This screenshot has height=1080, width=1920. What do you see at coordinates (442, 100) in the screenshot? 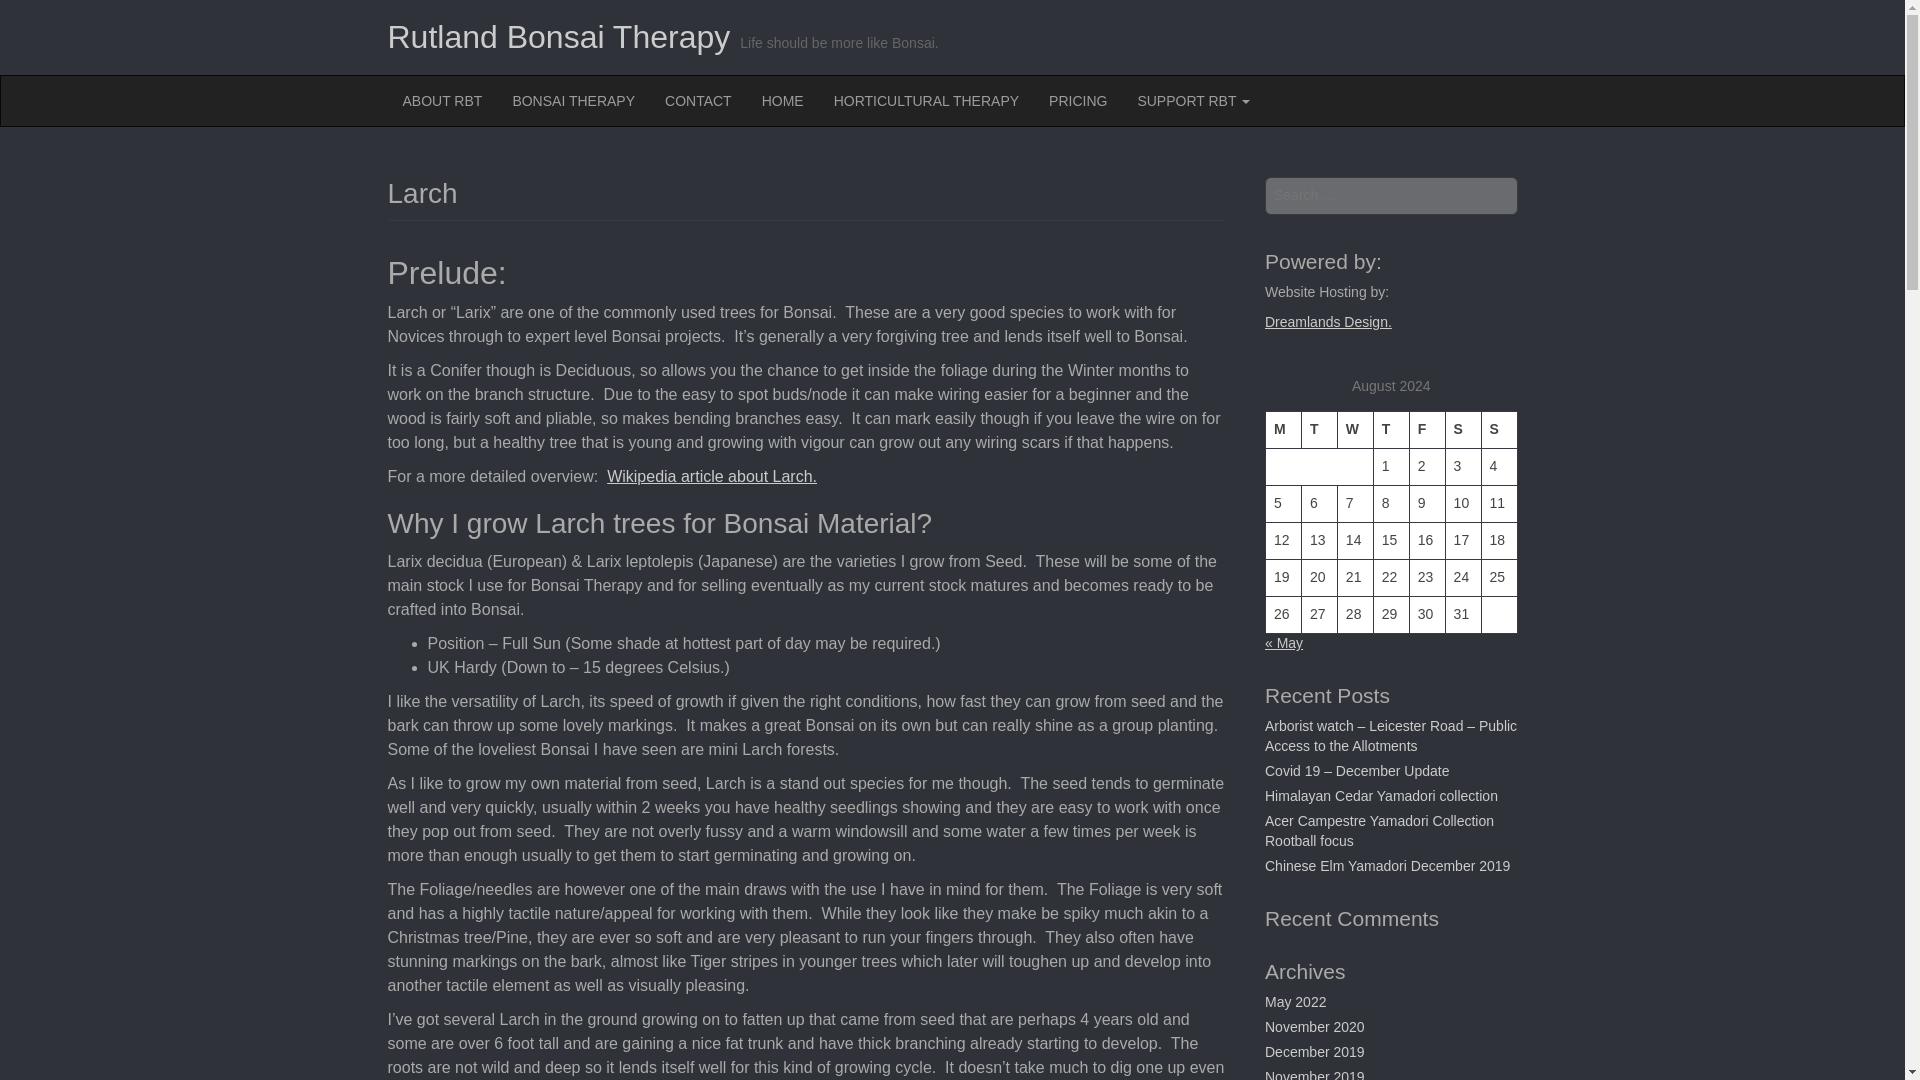
I see `ABOUT RBT` at bounding box center [442, 100].